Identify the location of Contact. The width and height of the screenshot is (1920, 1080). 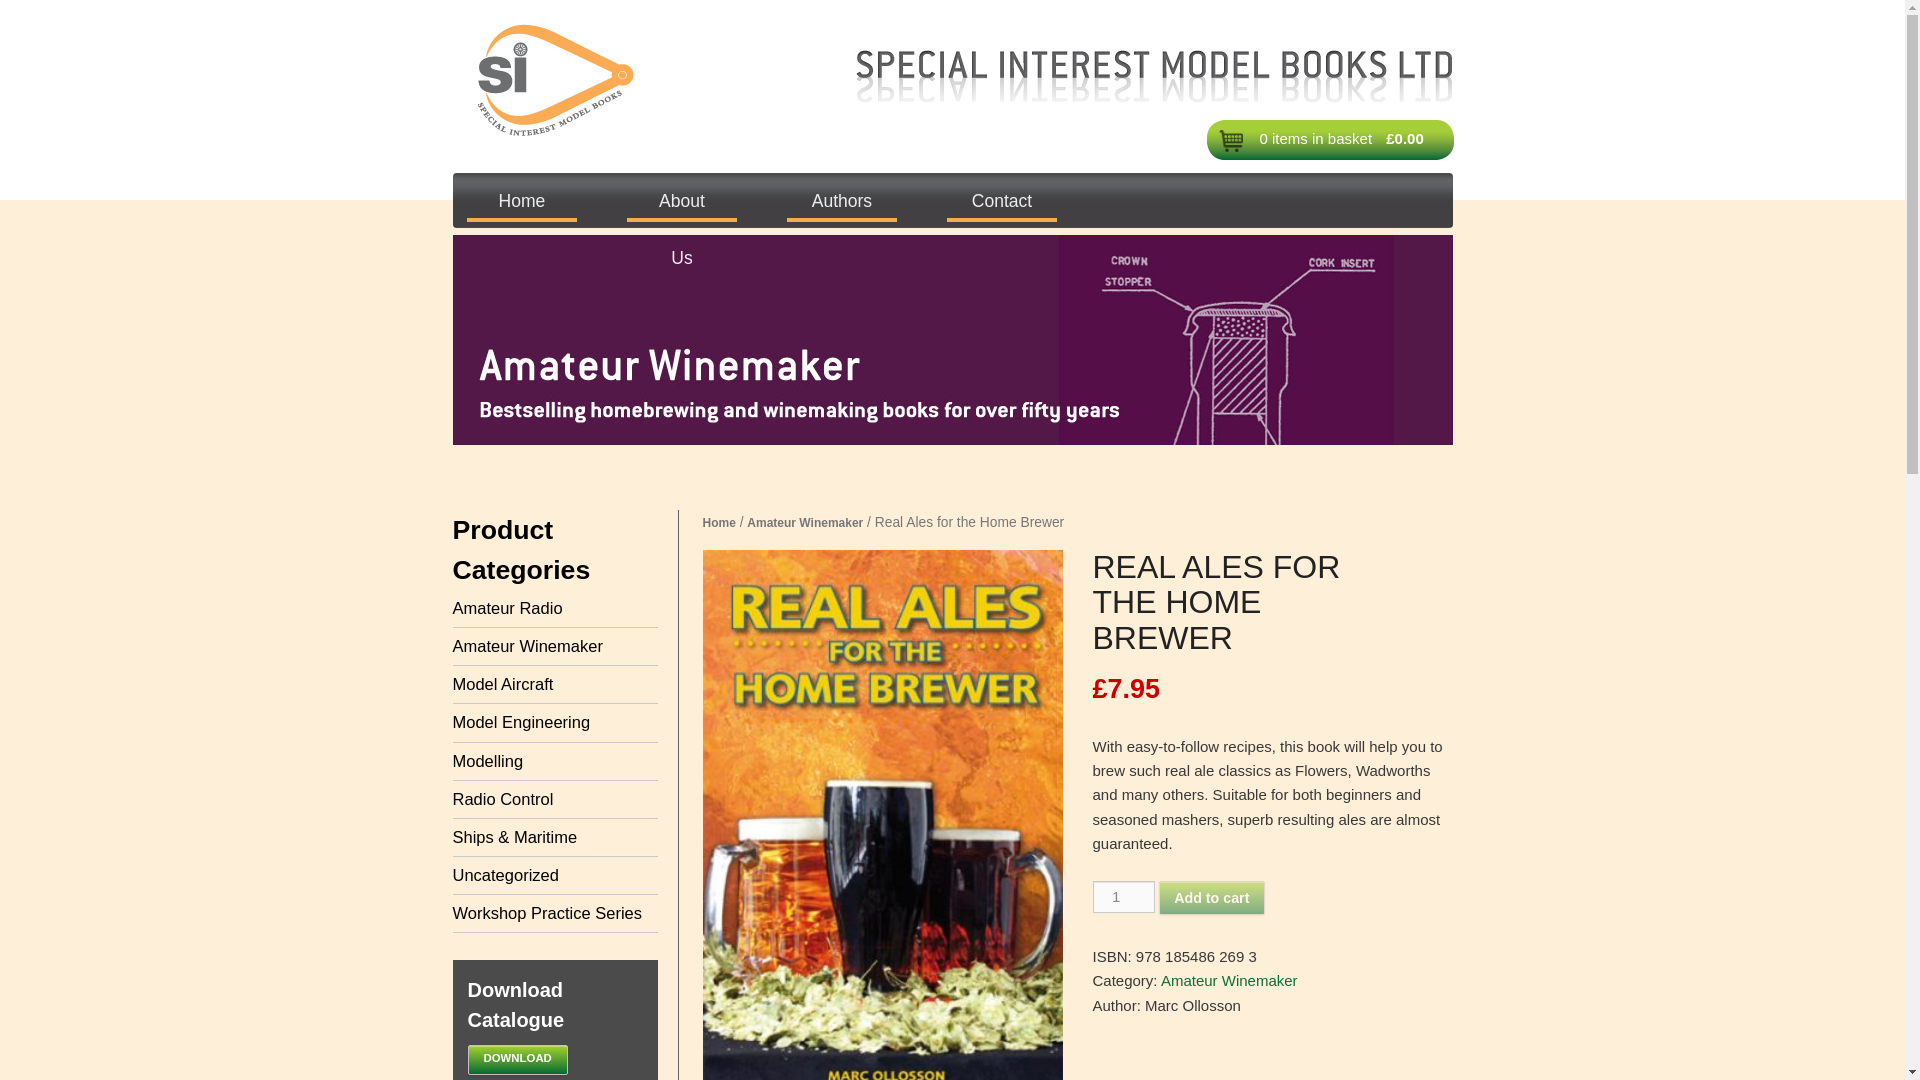
(1002, 197).